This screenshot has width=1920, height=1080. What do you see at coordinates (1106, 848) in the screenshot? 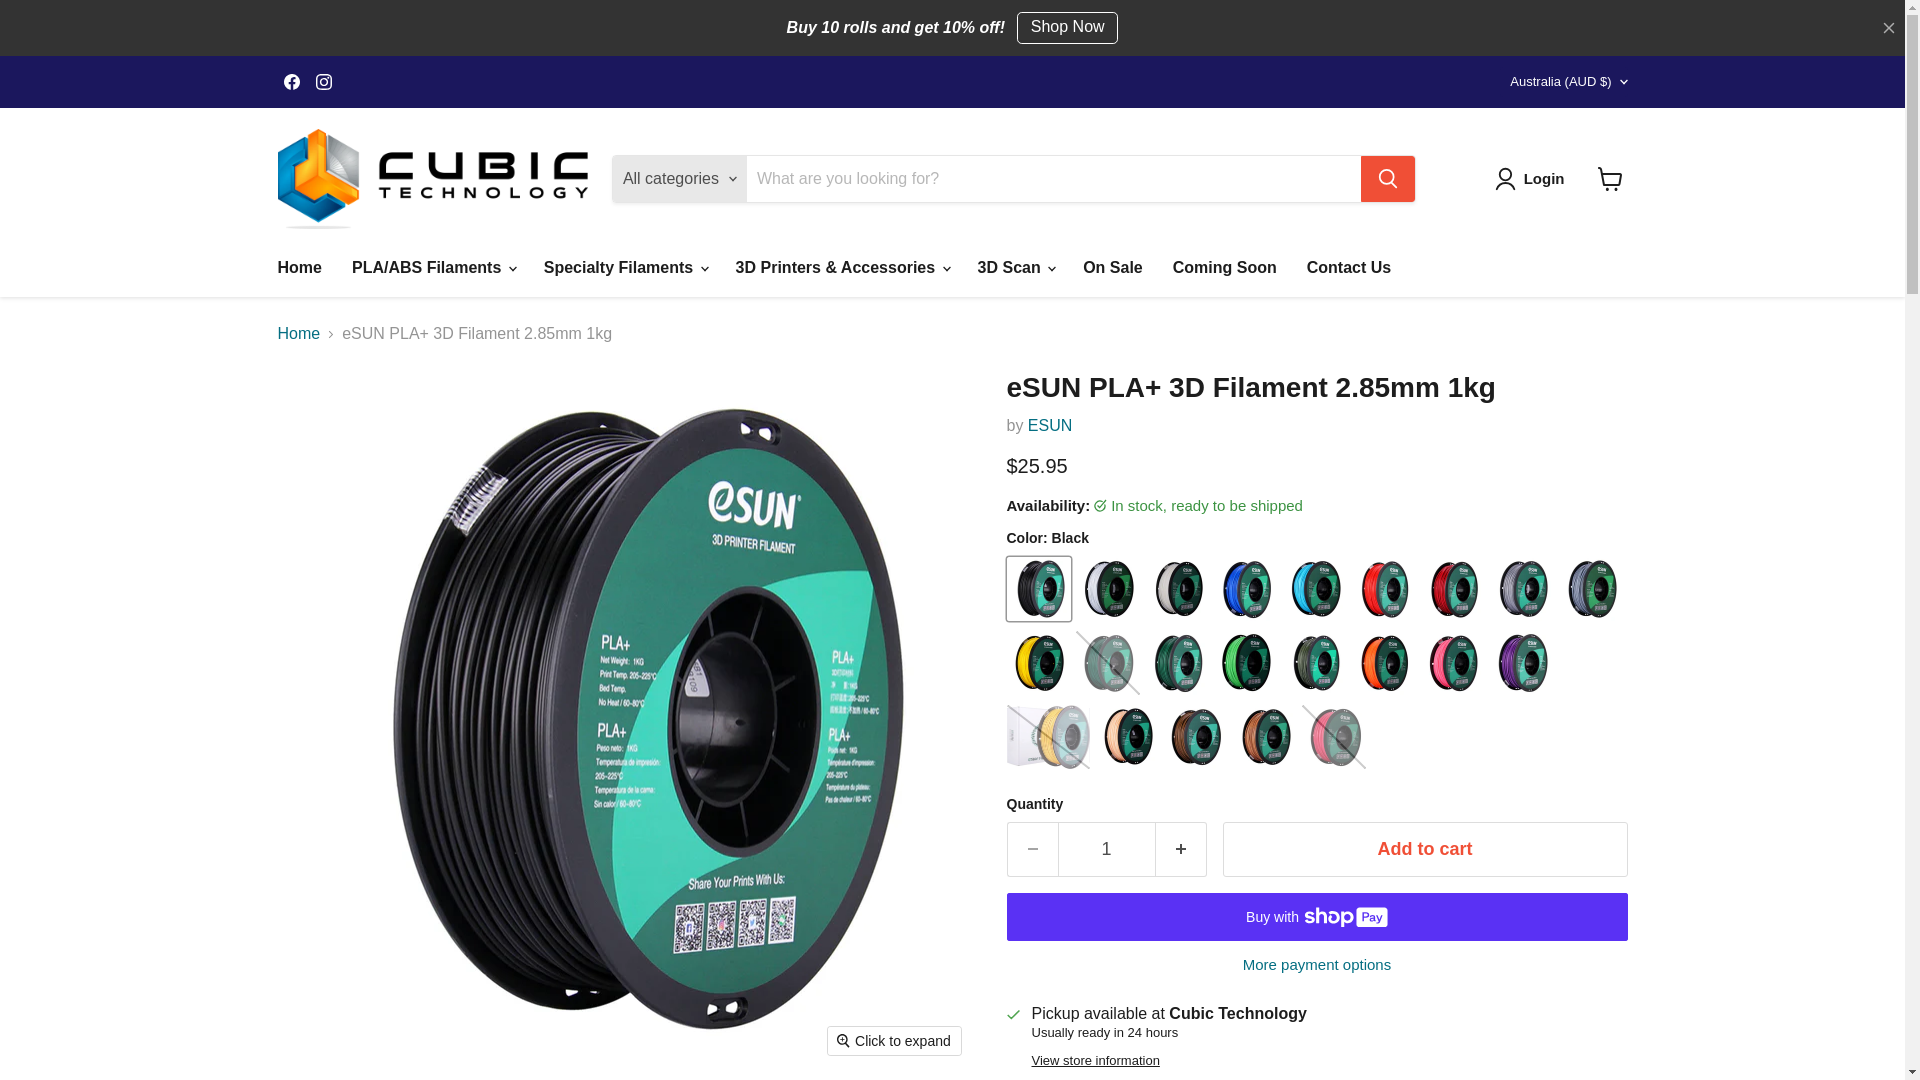
I see `1` at bounding box center [1106, 848].